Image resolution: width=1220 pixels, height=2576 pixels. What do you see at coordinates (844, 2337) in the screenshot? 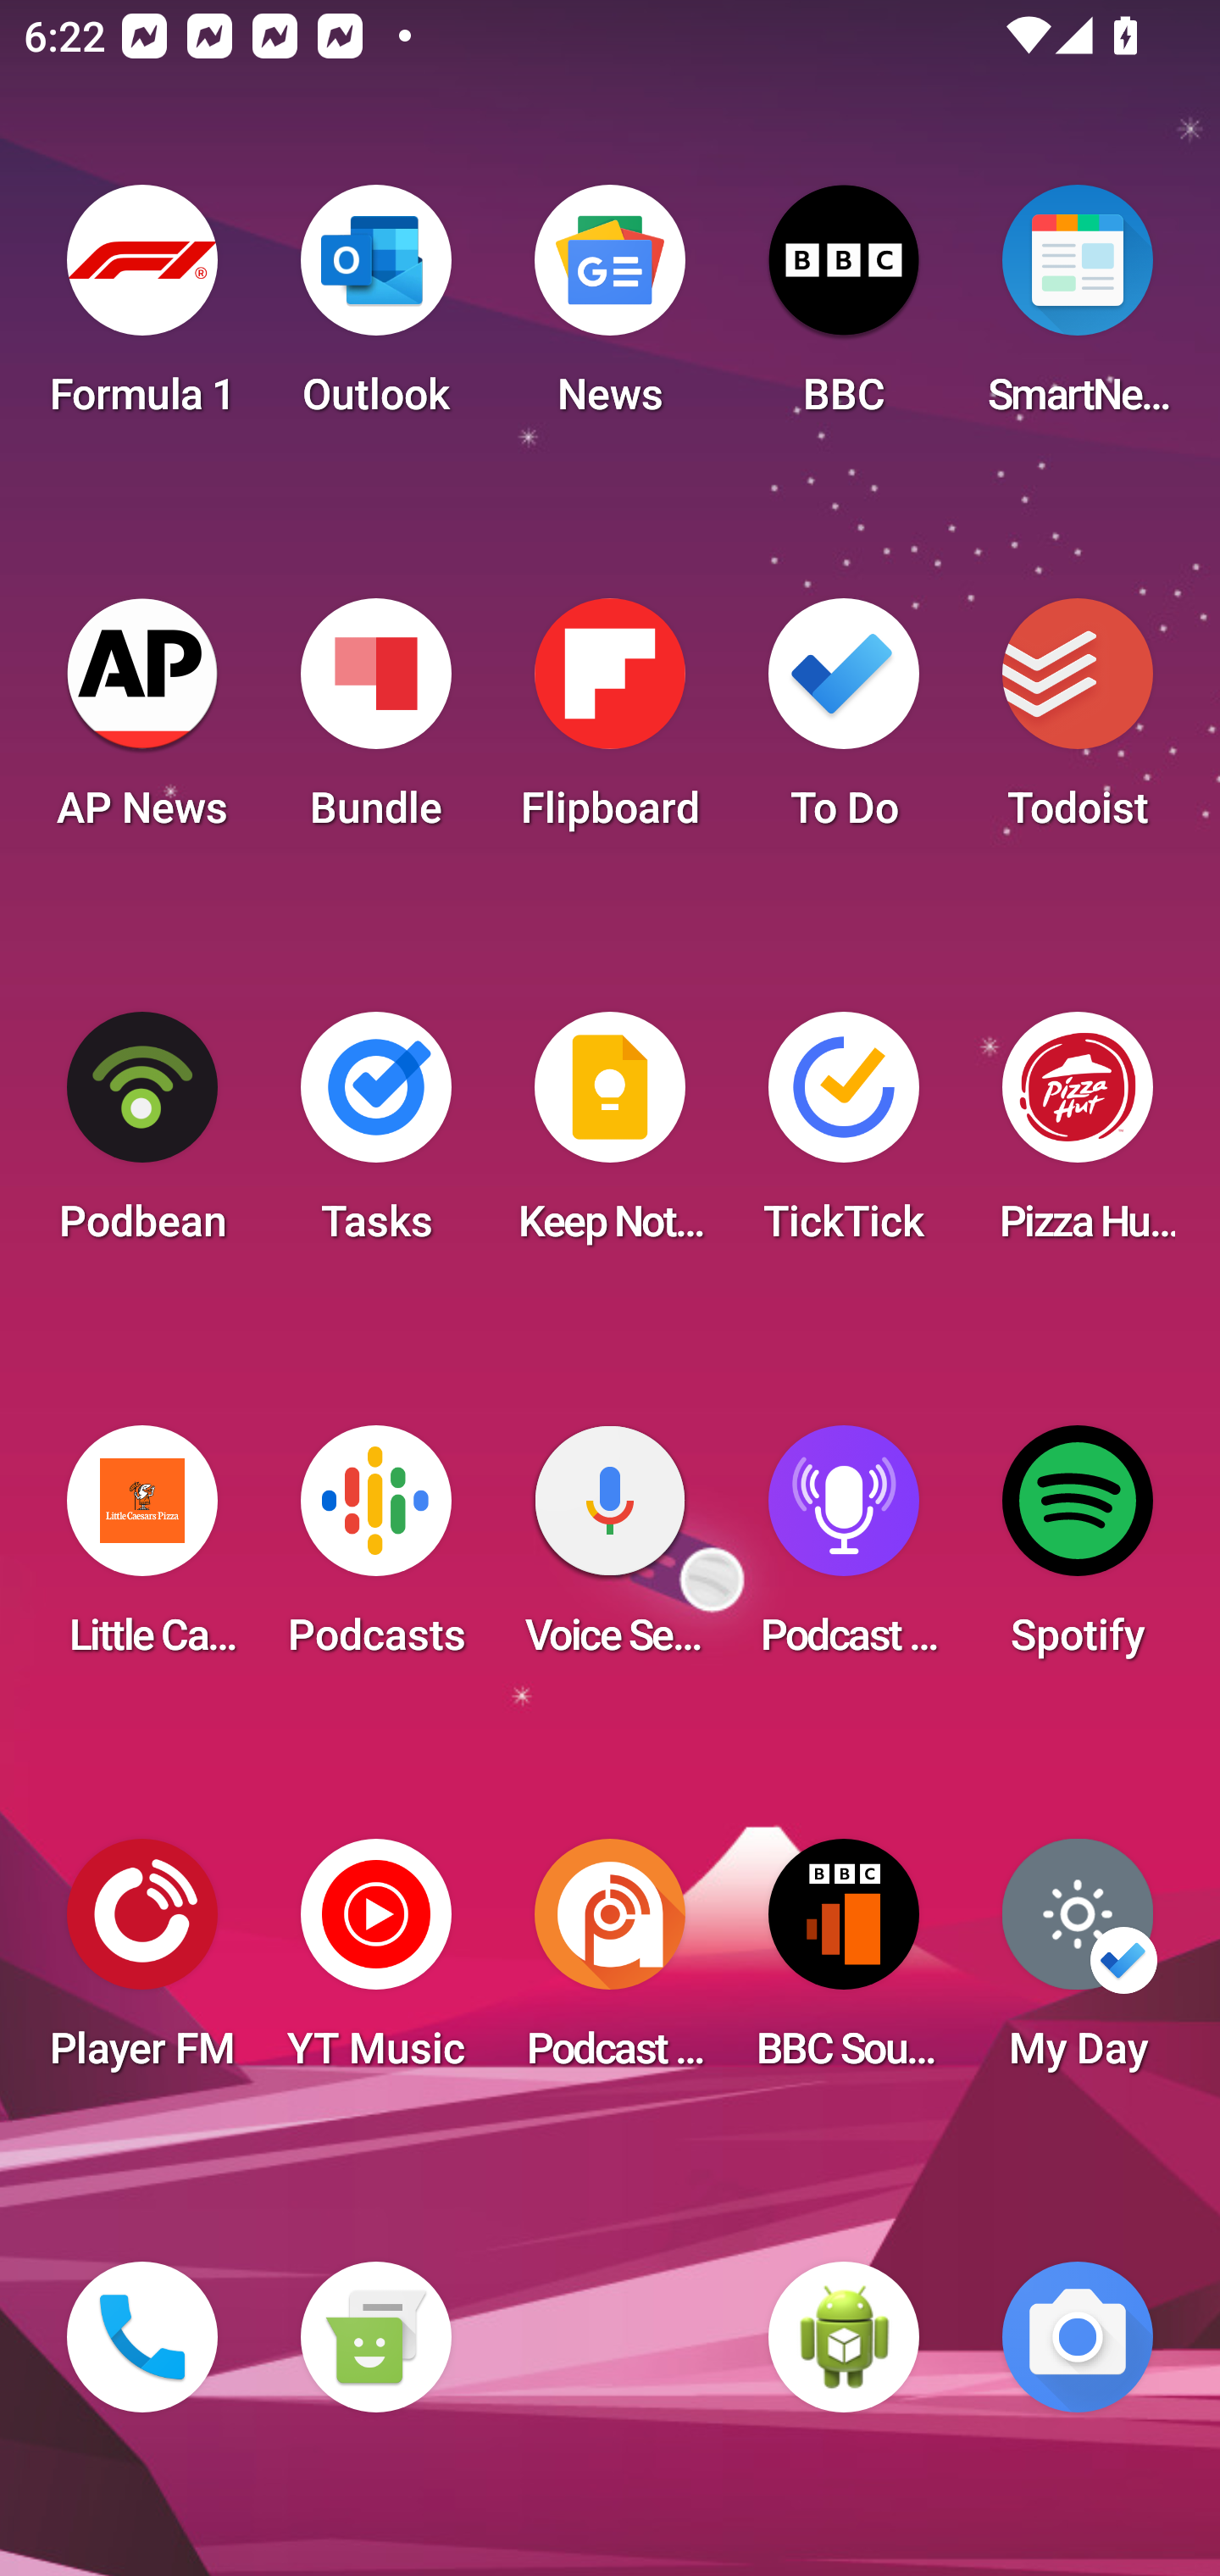
I see `WebView Browser Tester` at bounding box center [844, 2337].